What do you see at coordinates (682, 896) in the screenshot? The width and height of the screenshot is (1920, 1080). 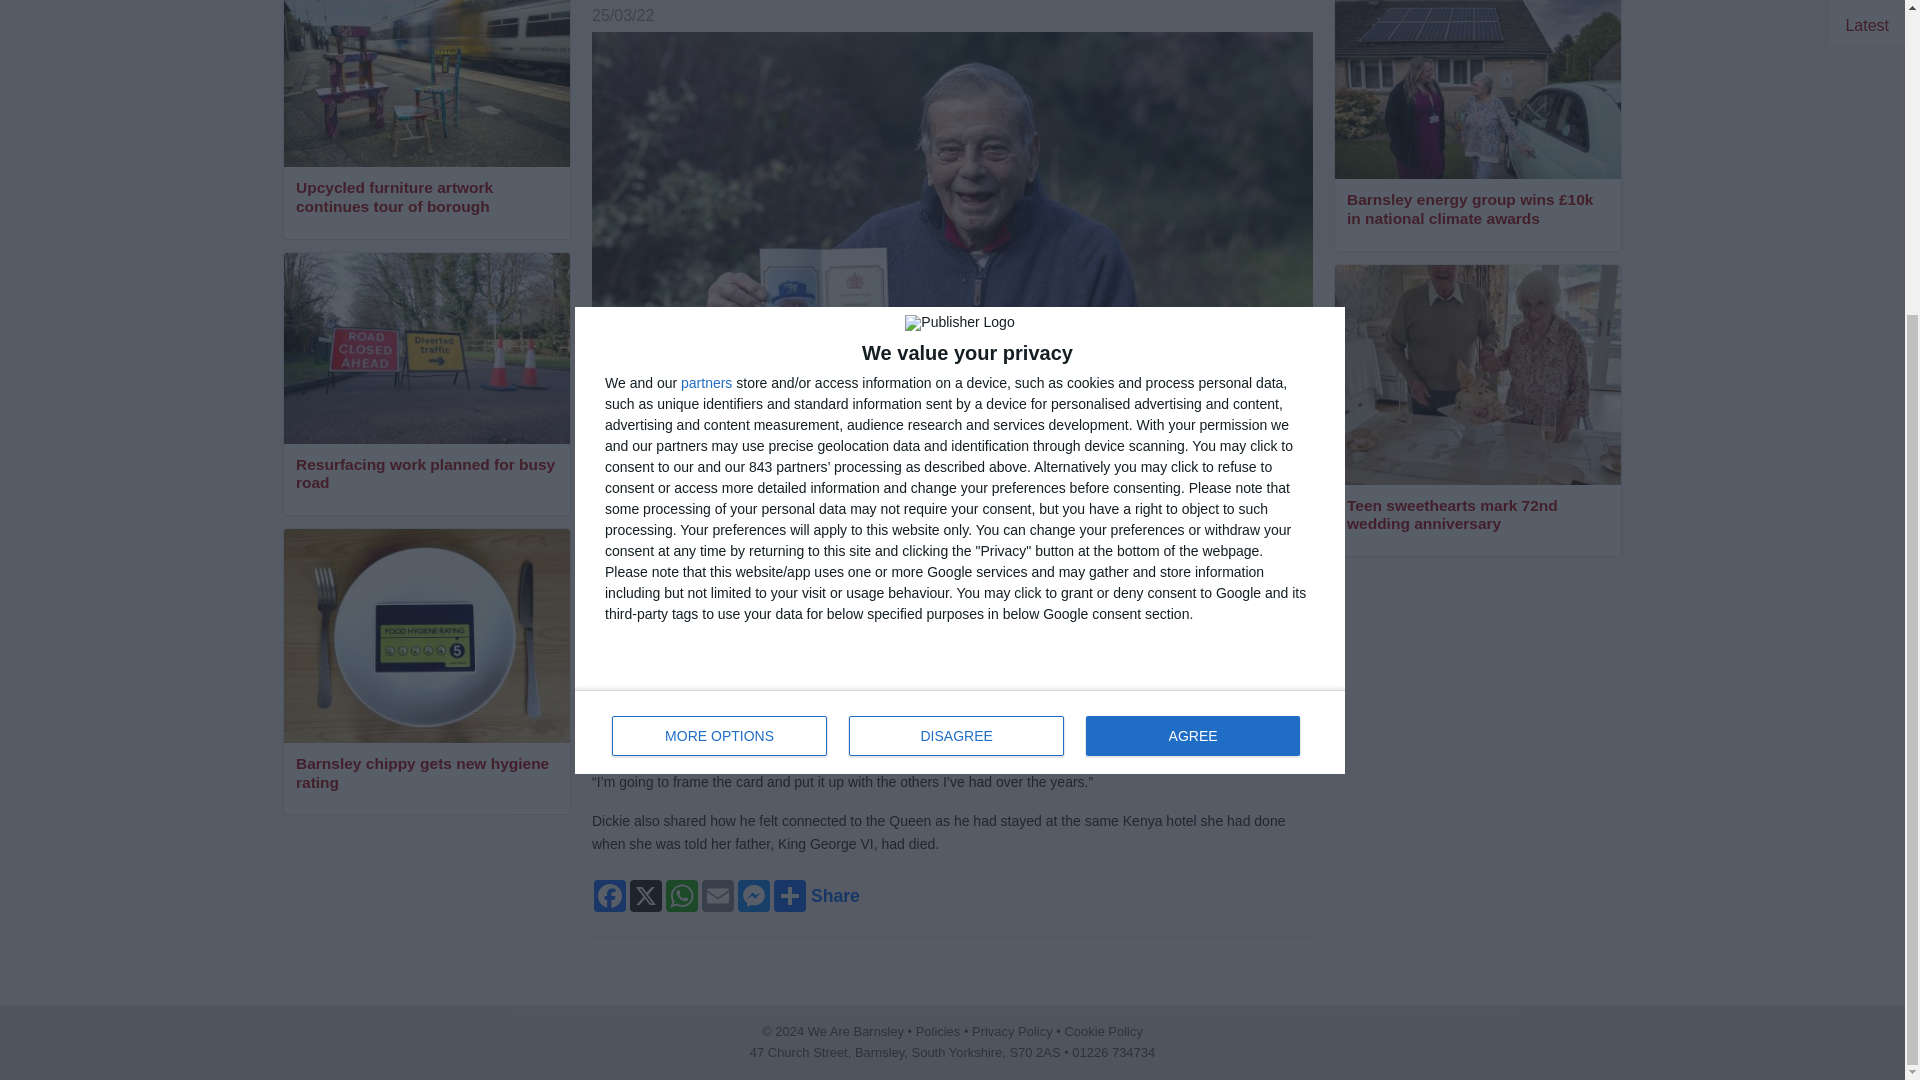 I see `DISAGREE` at bounding box center [682, 896].